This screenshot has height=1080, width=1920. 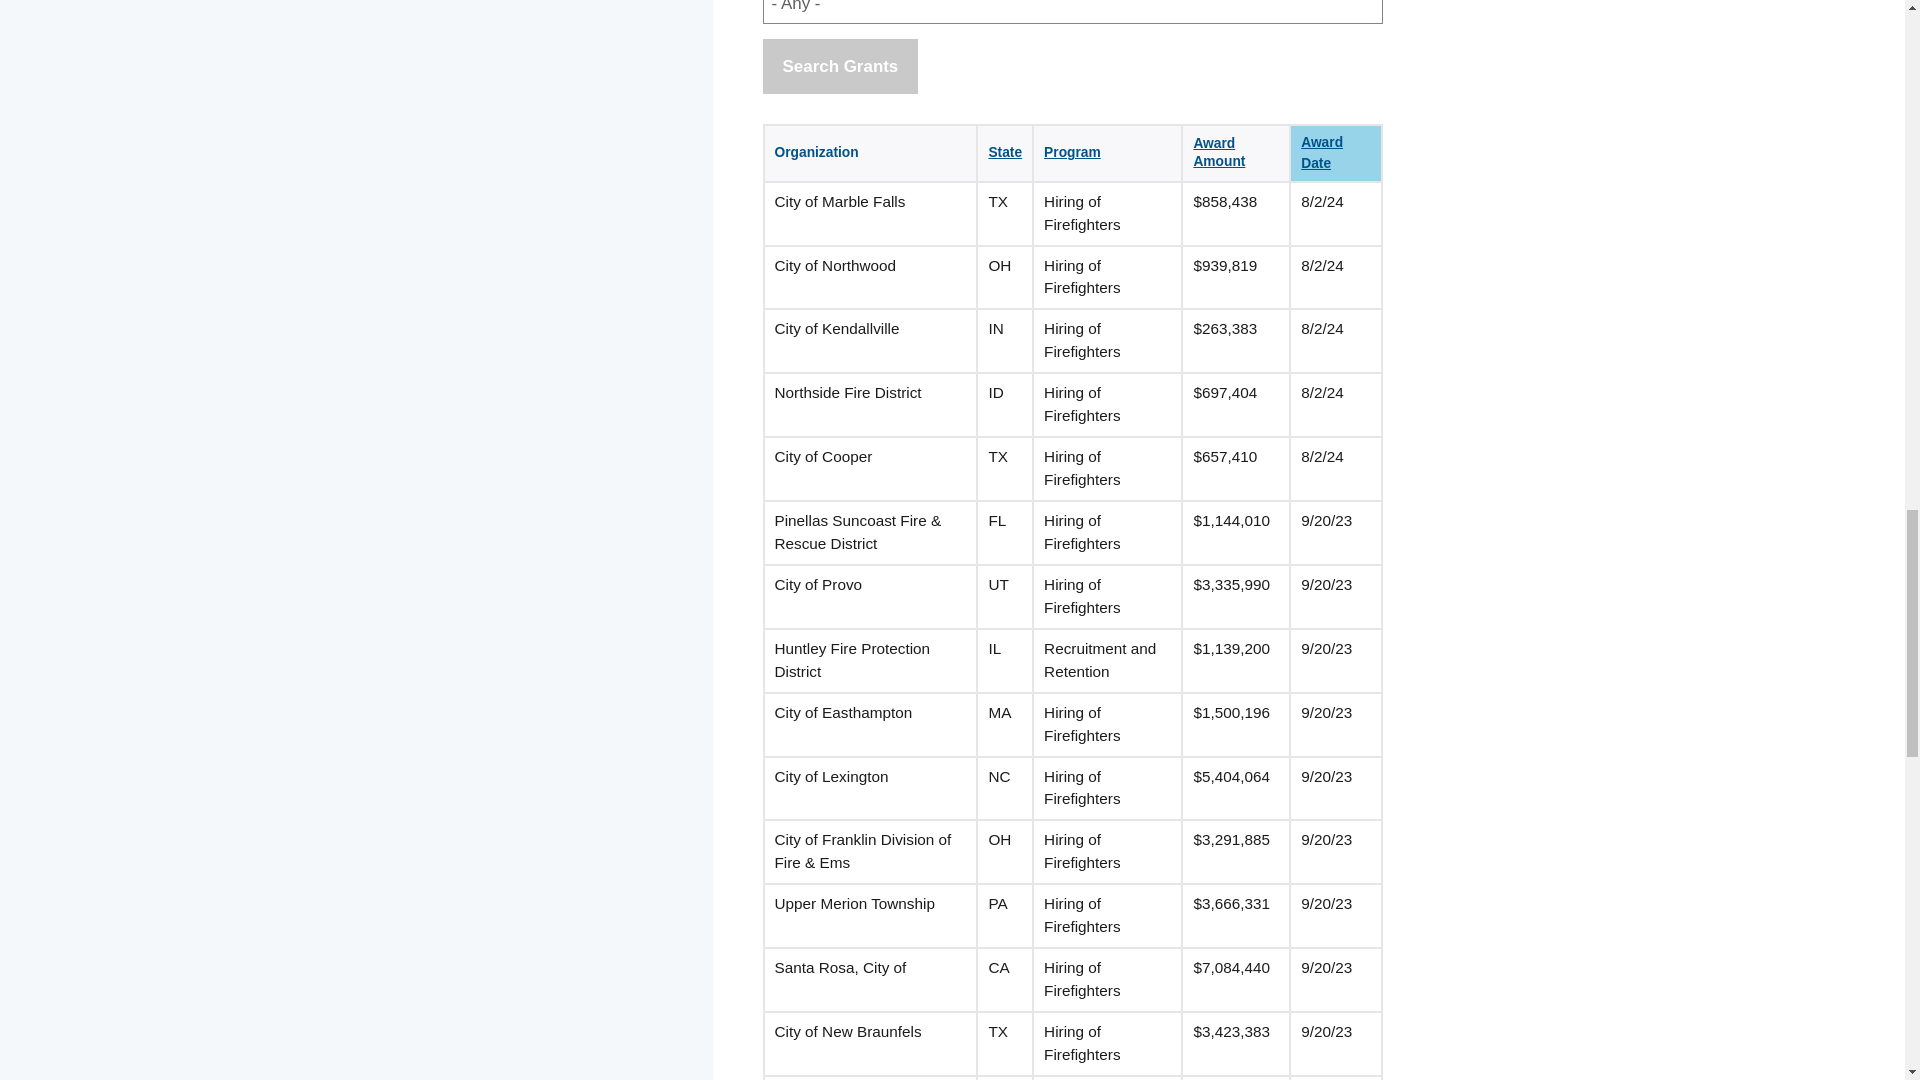 I want to click on sort by Award Amount, so click(x=1218, y=152).